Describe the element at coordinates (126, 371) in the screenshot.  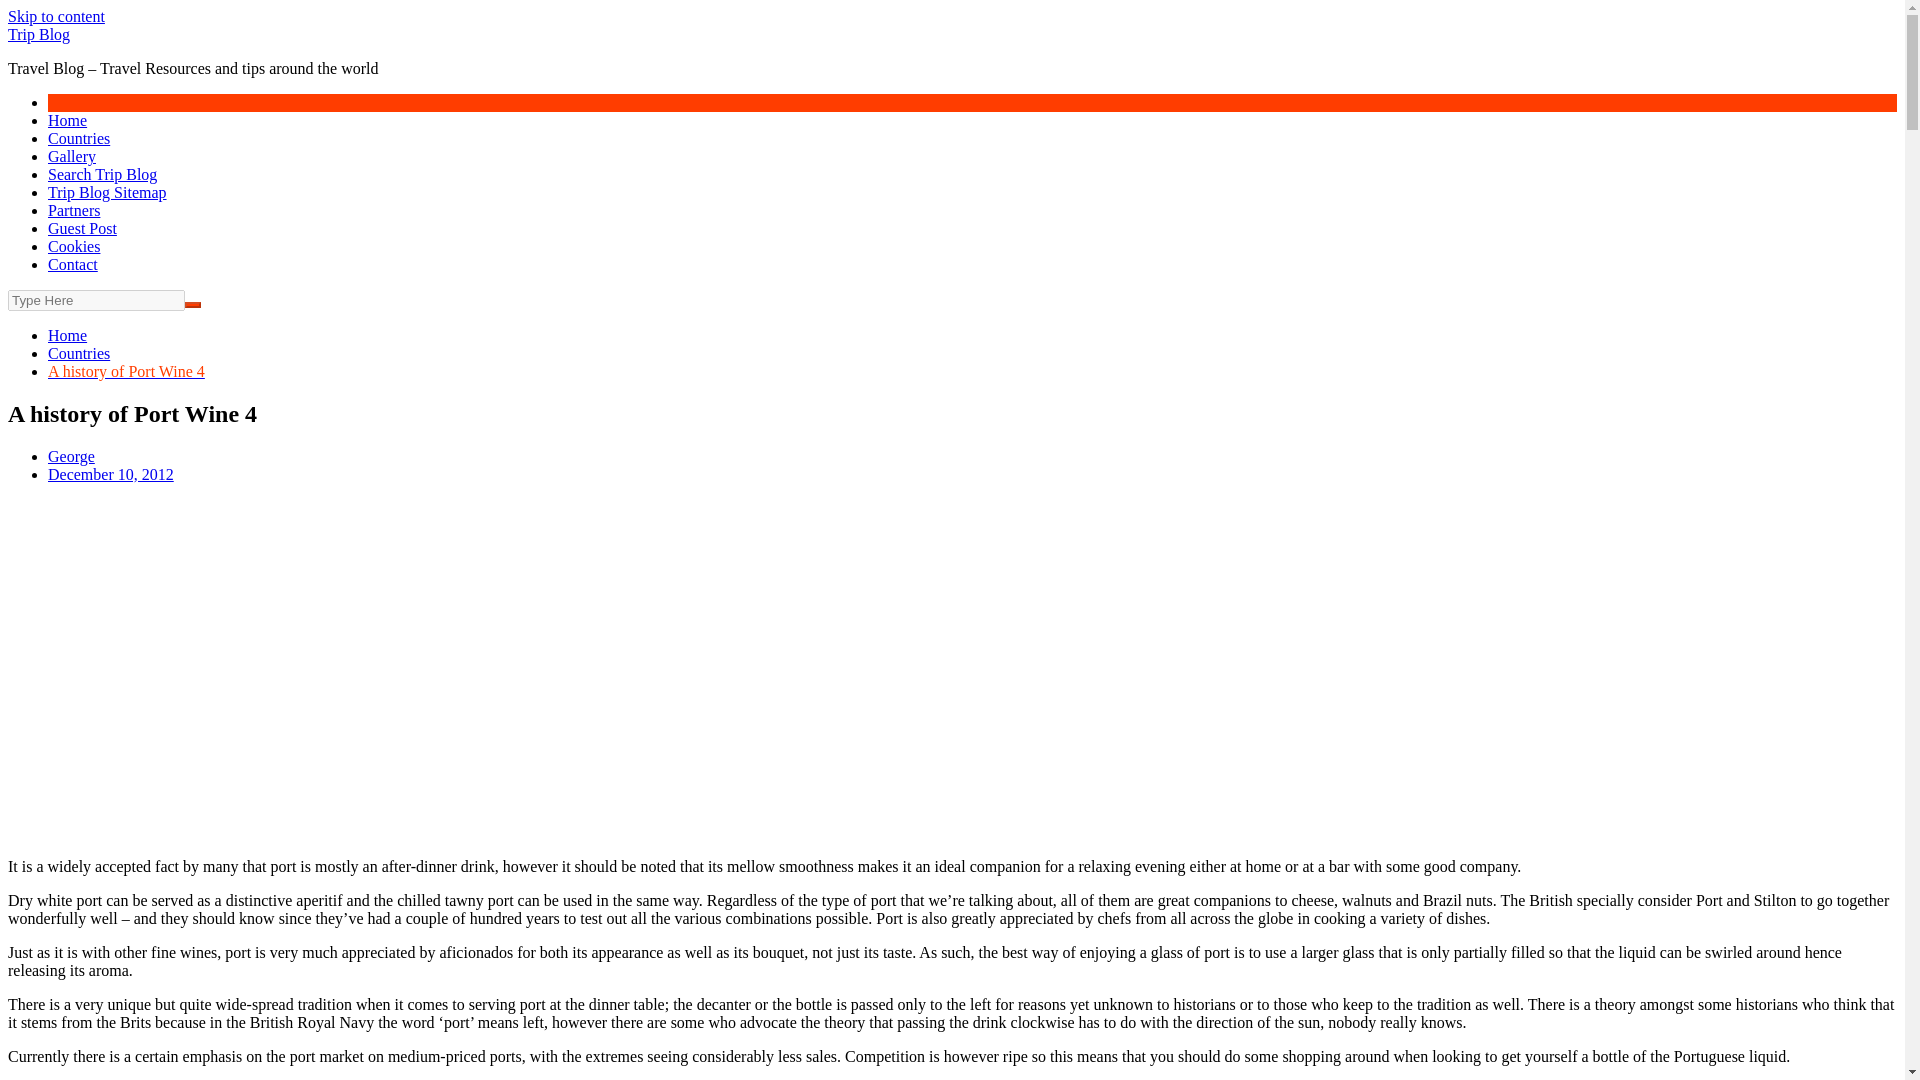
I see `A history of Port Wine 4` at that location.